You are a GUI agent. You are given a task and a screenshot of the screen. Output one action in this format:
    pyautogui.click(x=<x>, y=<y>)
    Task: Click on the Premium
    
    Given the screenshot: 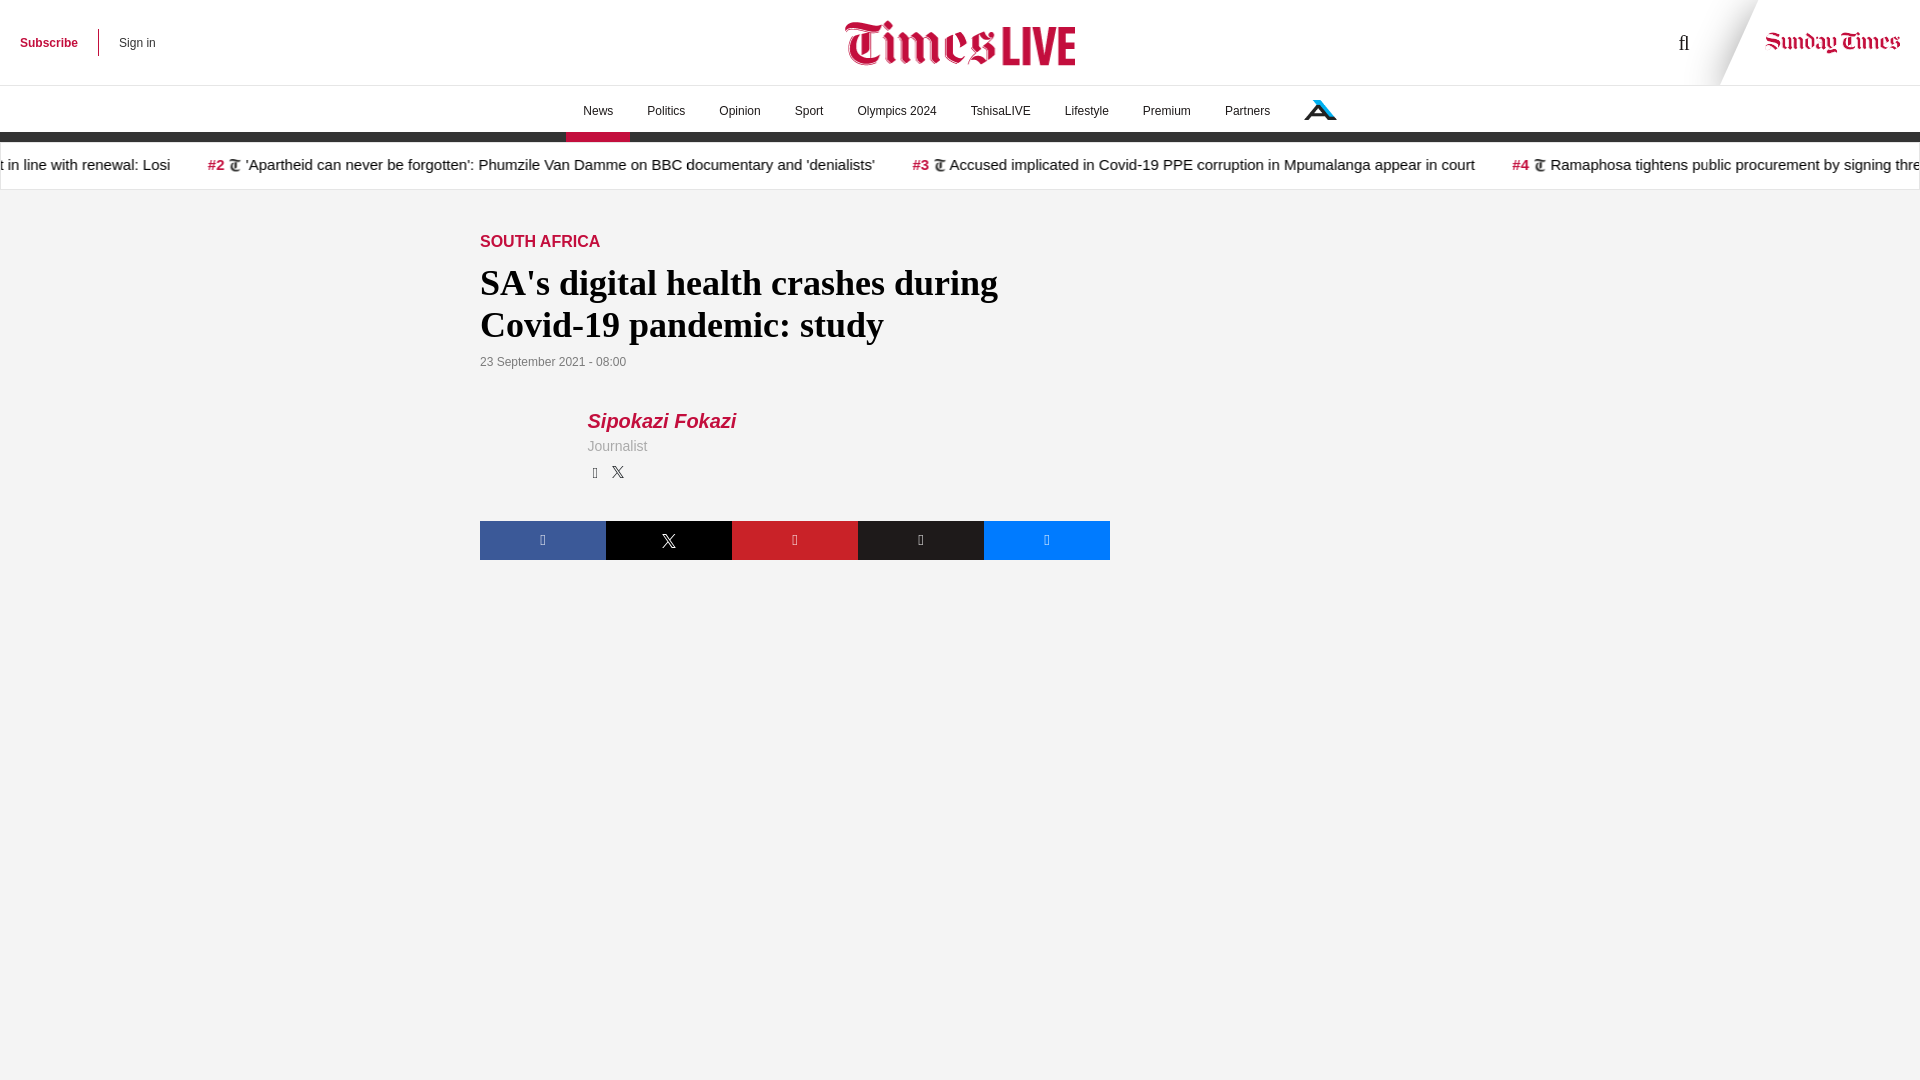 What is the action you would take?
    pyautogui.click(x=1166, y=111)
    